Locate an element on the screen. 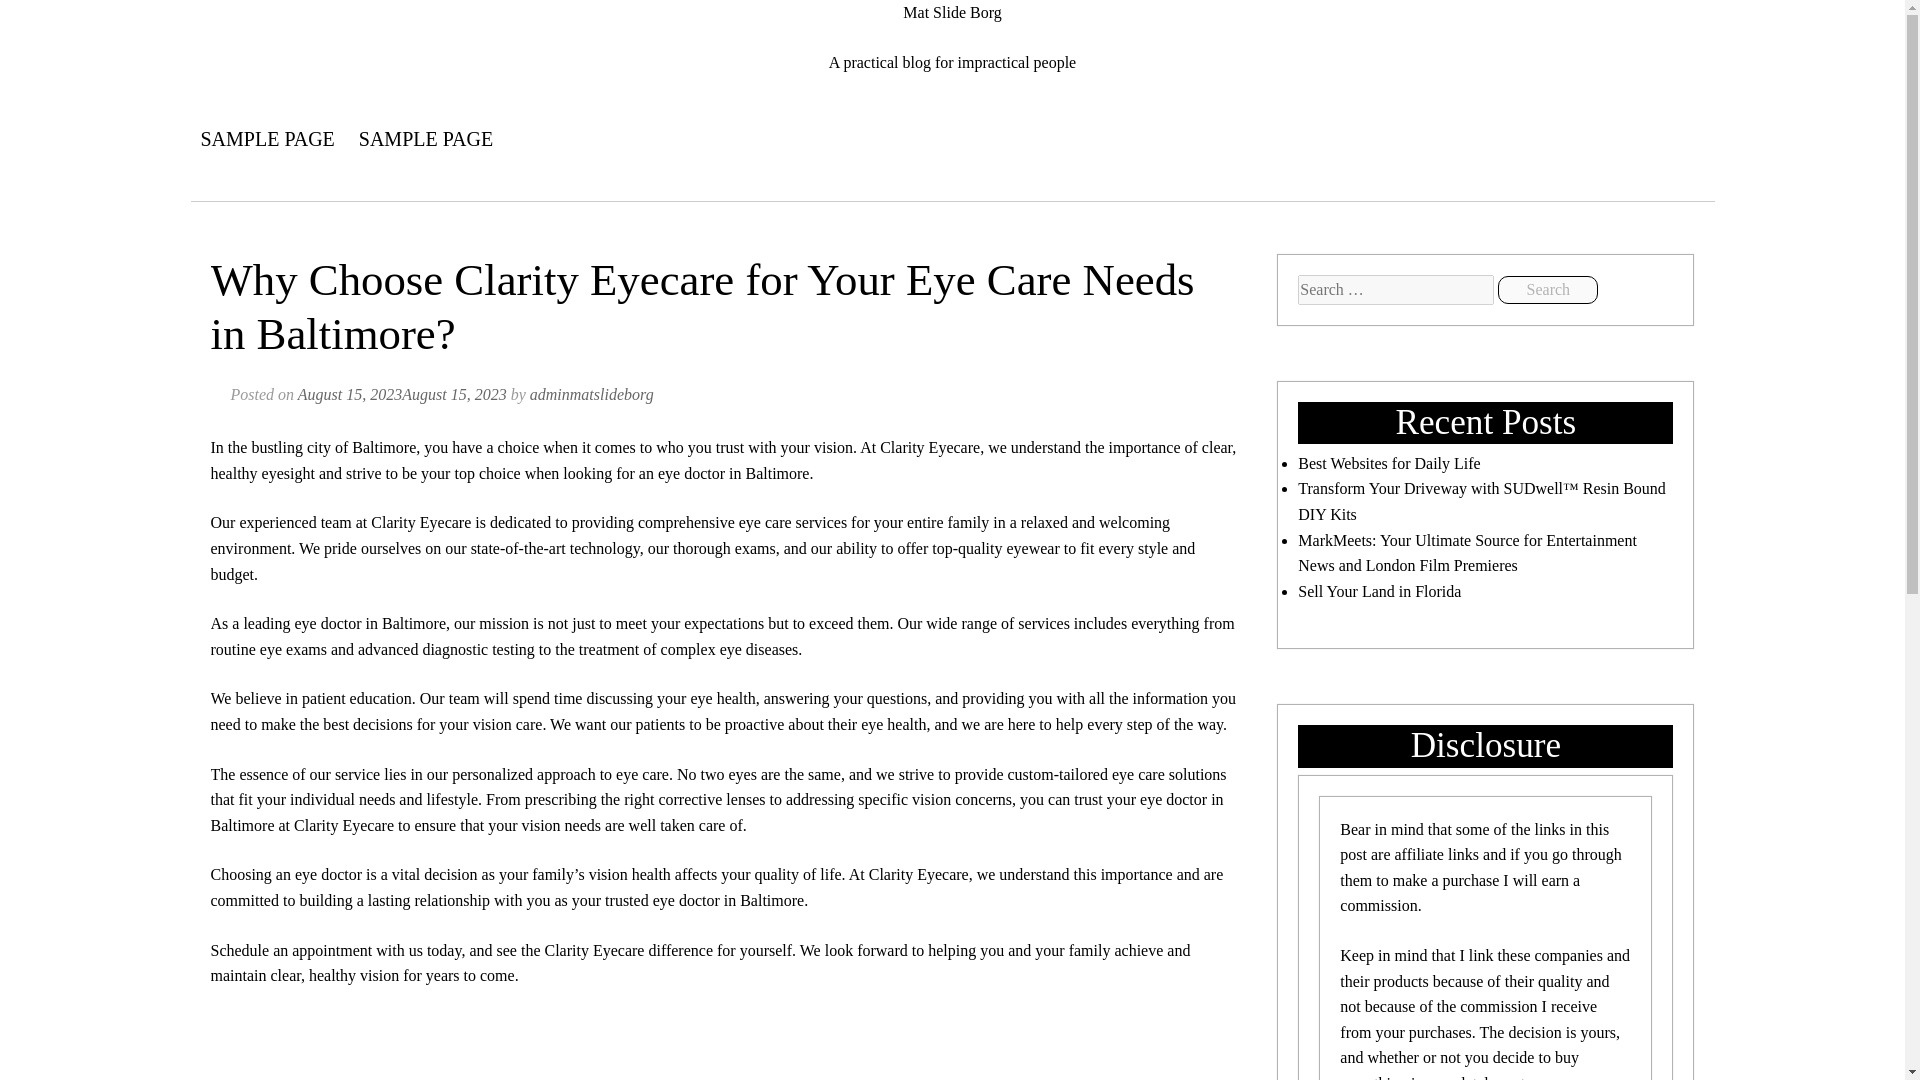 Image resolution: width=1920 pixels, height=1080 pixels. Clarity Eyecare is located at coordinates (420, 522).